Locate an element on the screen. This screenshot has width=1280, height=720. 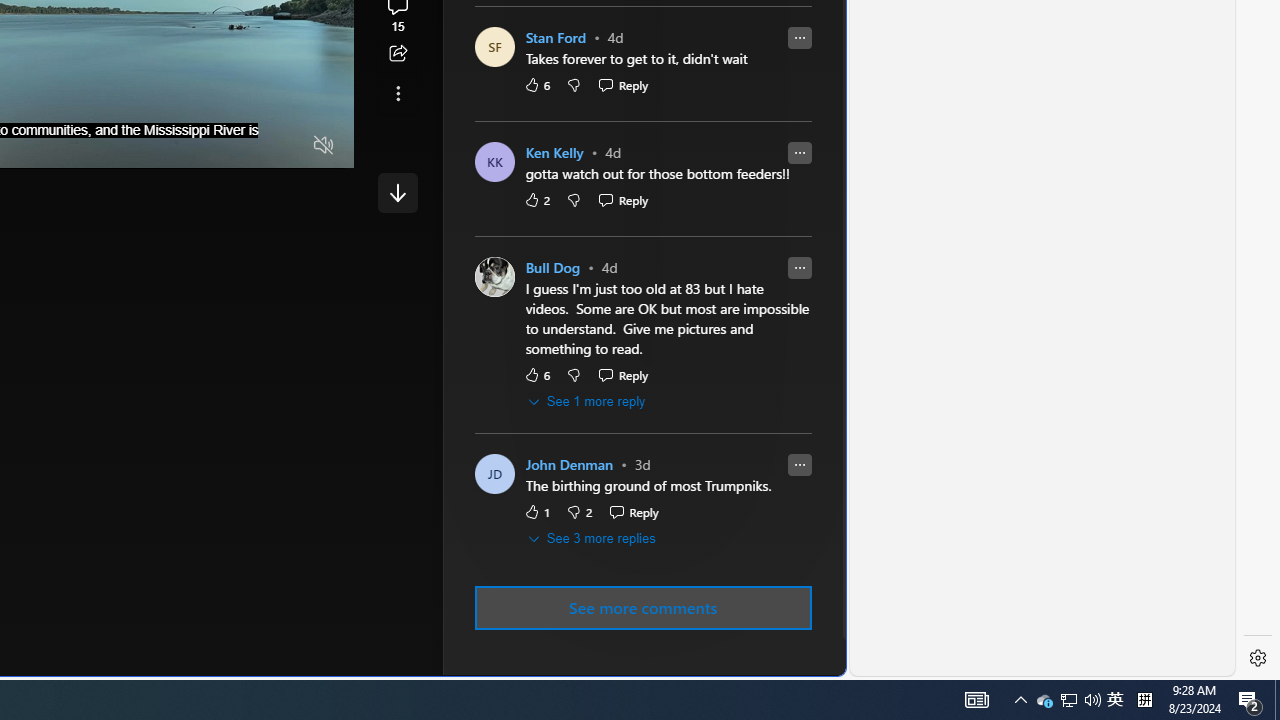
Profile Picture is located at coordinates (494, 278).